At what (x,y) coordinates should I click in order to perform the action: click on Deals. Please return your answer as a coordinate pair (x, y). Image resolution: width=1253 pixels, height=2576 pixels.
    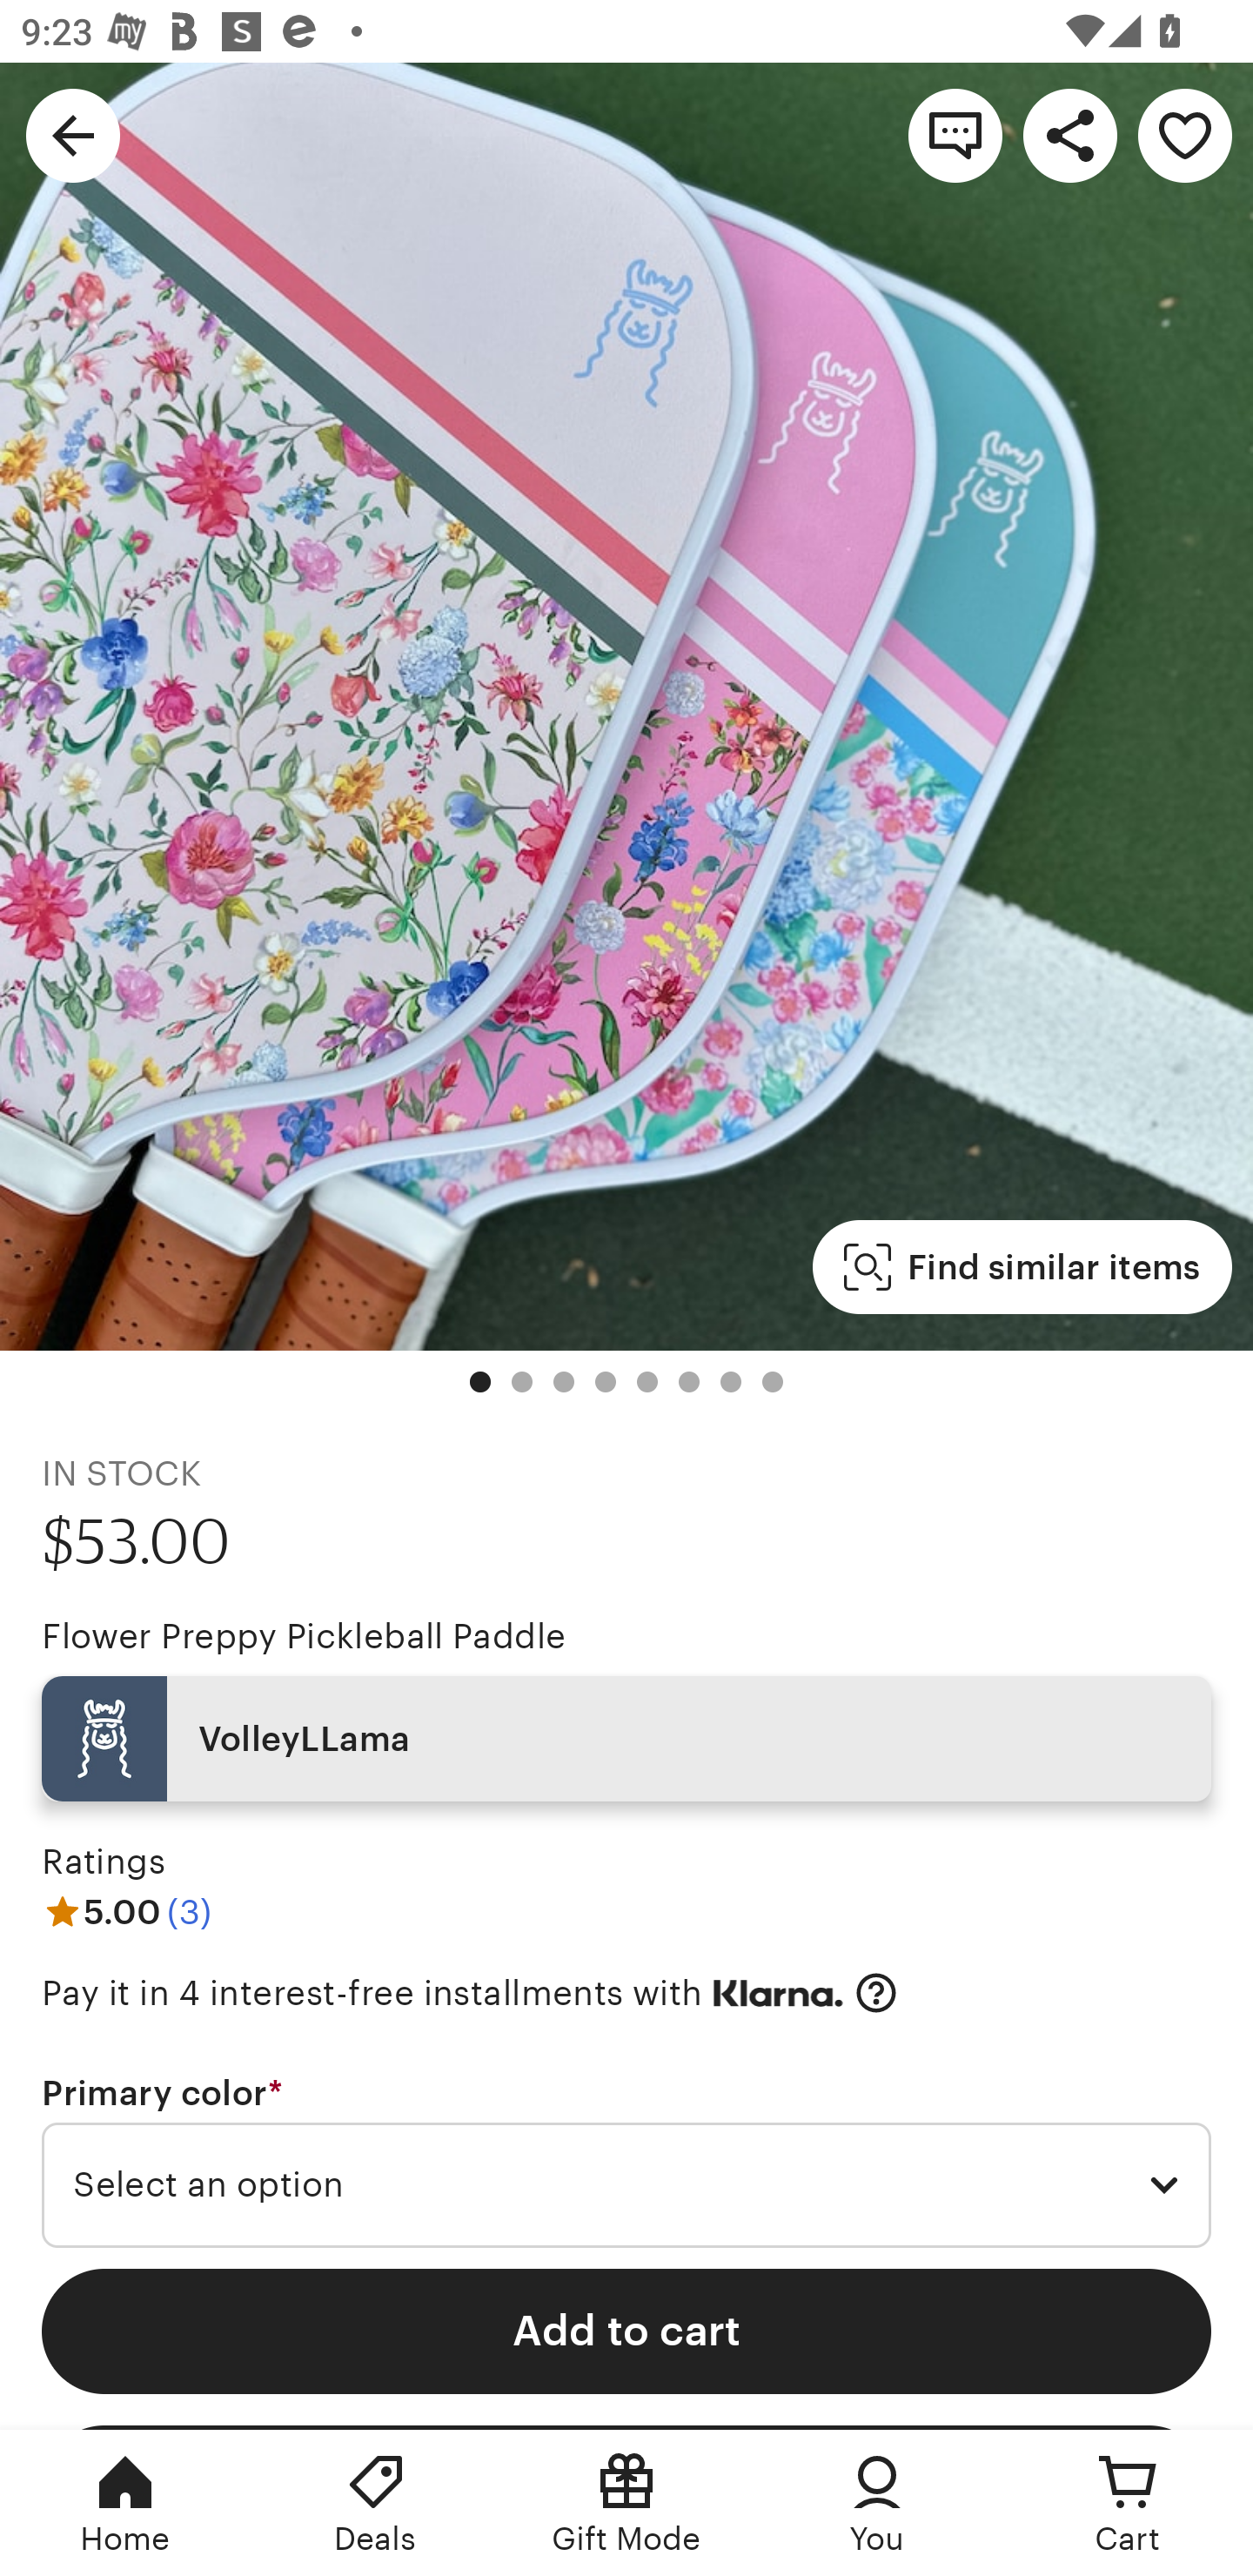
    Looking at the image, I should click on (376, 2503).